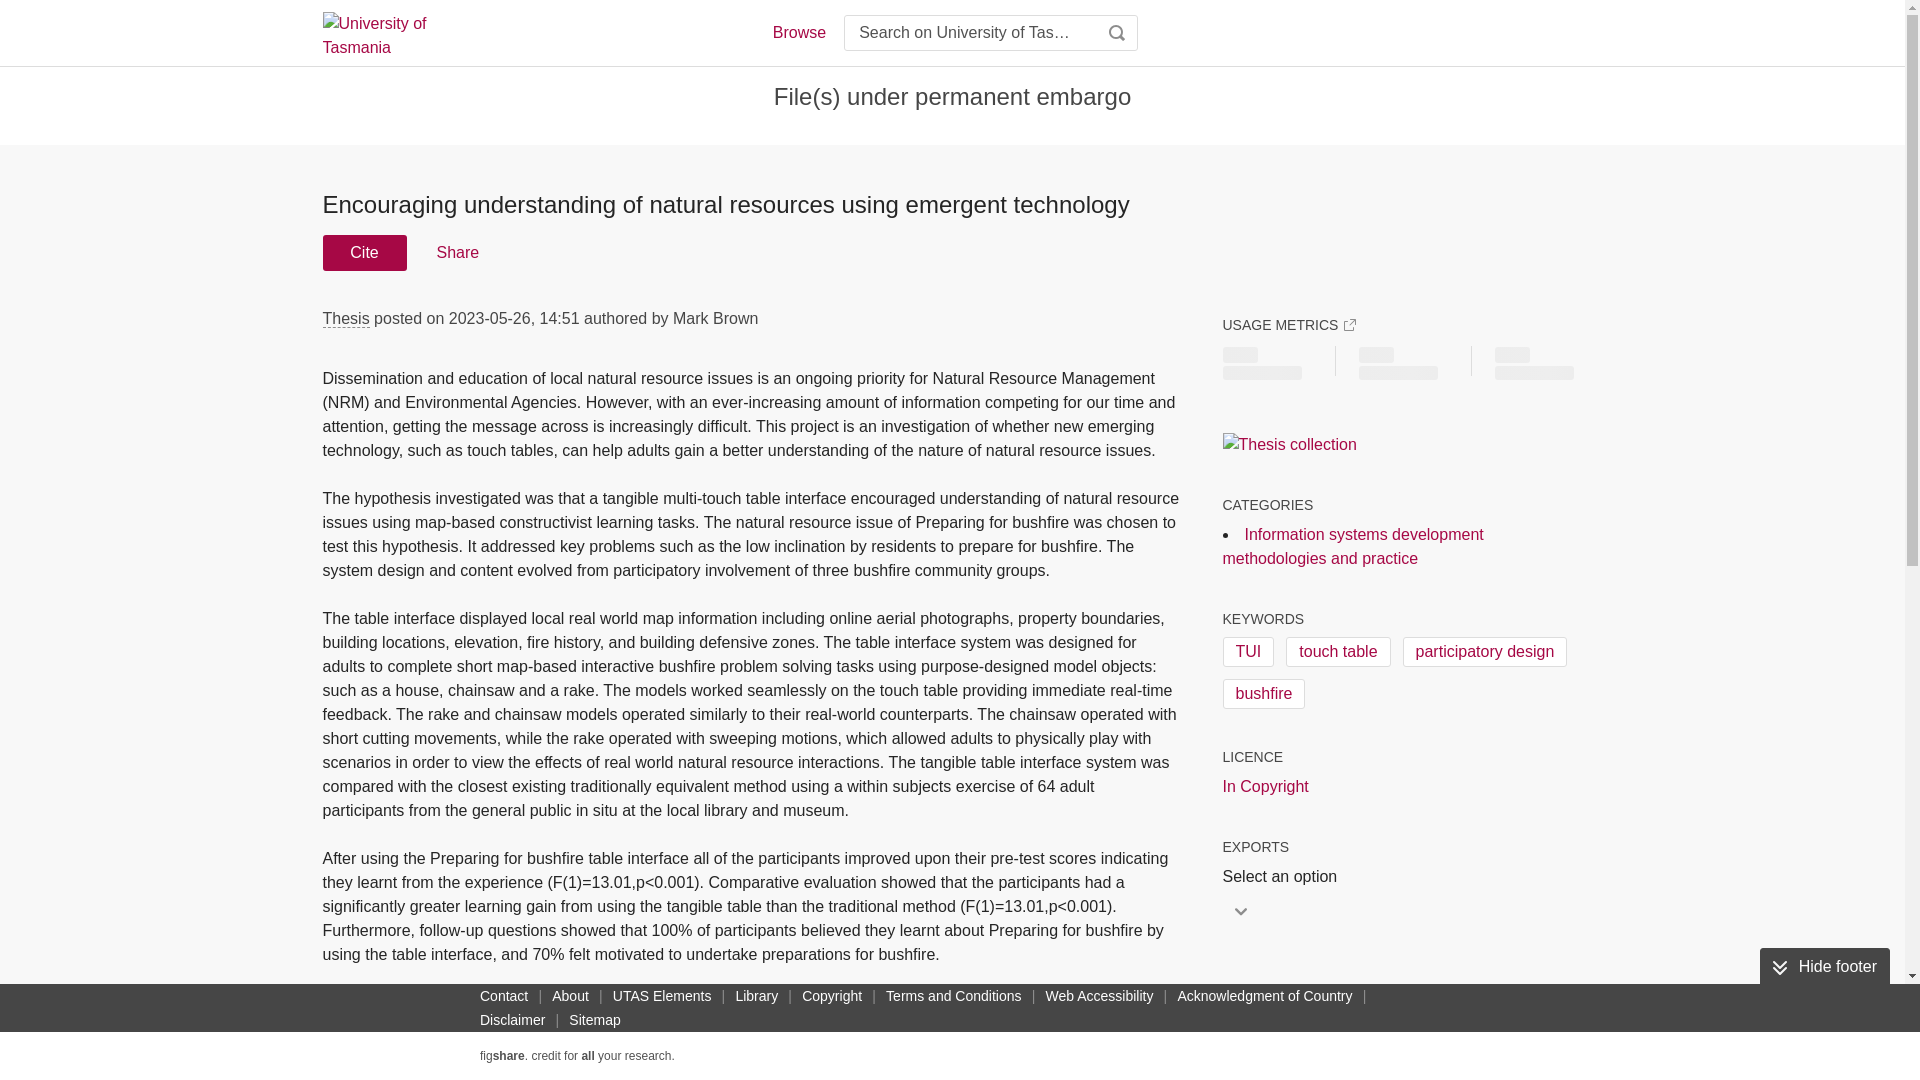  Describe the element at coordinates (1264, 787) in the screenshot. I see `In Copyright` at that location.